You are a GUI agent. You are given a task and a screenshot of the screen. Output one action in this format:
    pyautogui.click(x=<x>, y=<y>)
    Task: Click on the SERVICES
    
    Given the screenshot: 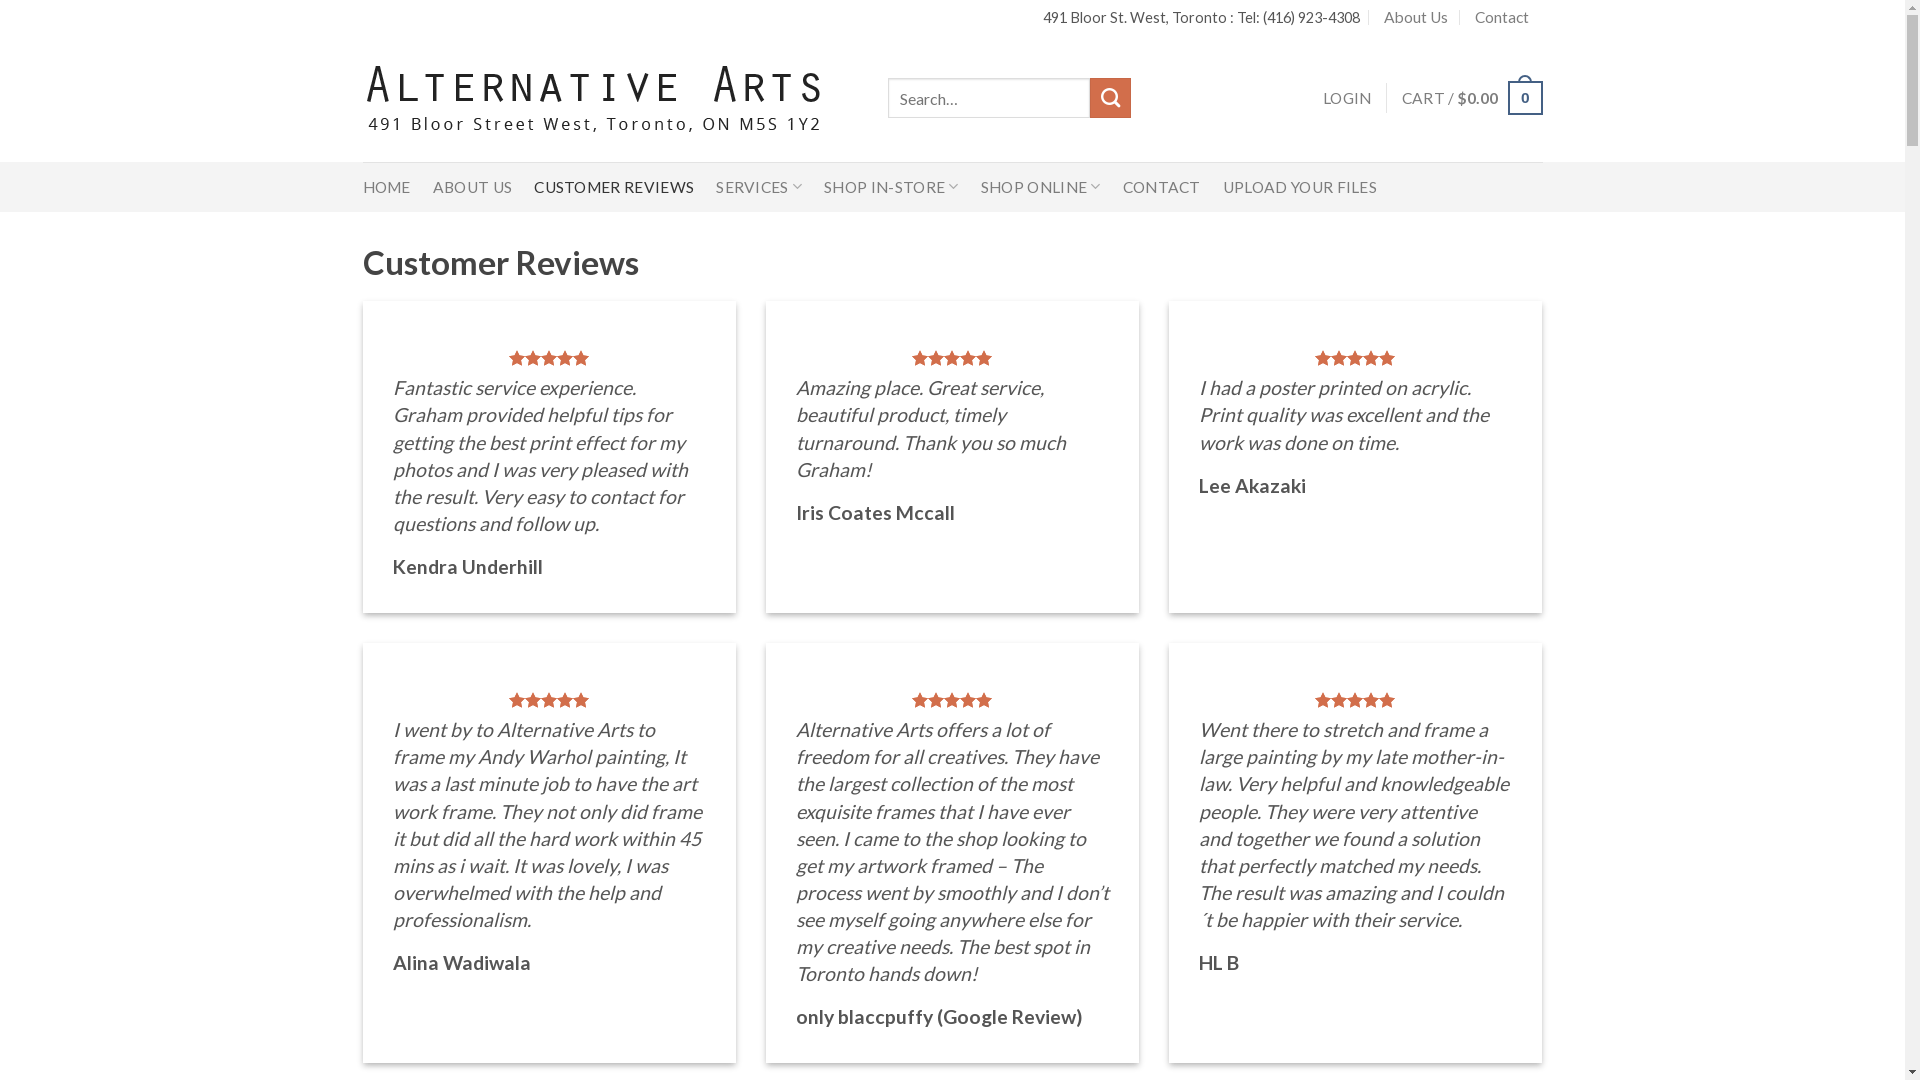 What is the action you would take?
    pyautogui.click(x=759, y=187)
    